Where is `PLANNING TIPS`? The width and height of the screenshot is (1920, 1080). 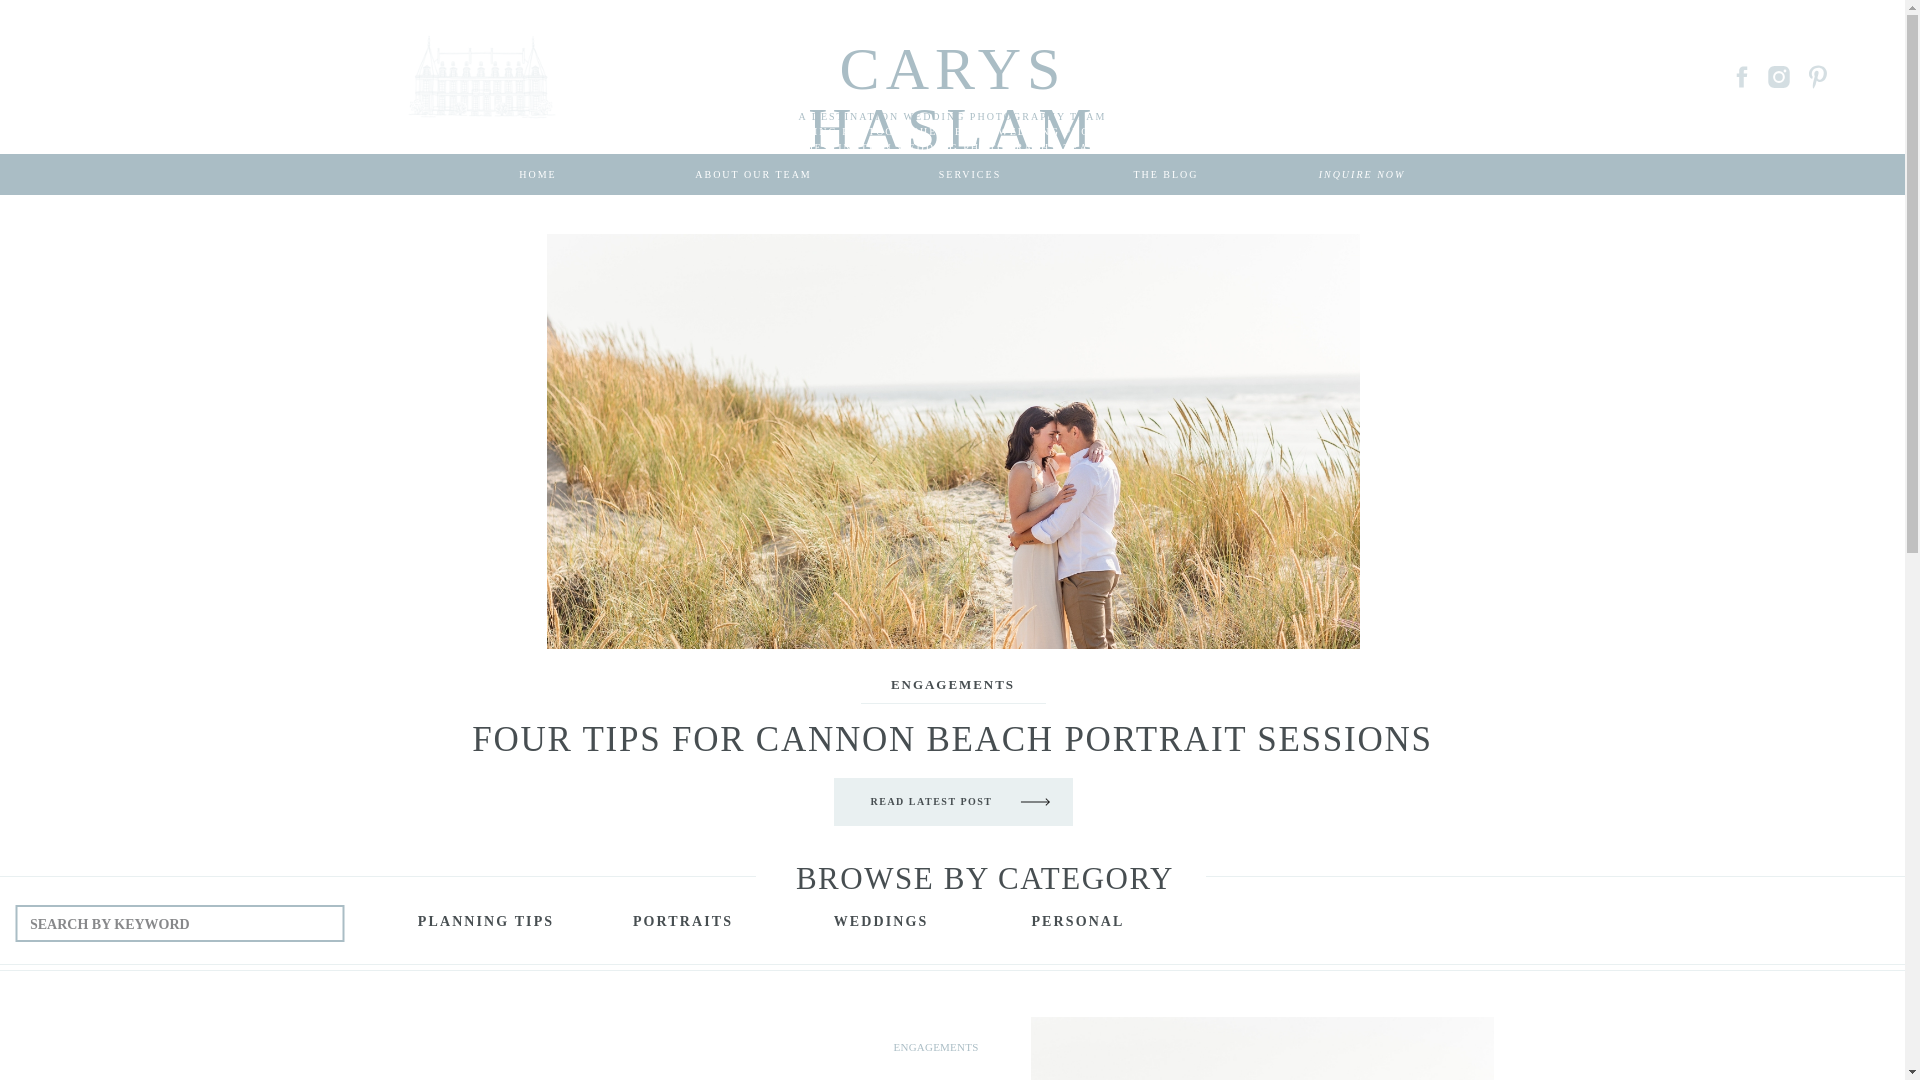 PLANNING TIPS is located at coordinates (486, 926).